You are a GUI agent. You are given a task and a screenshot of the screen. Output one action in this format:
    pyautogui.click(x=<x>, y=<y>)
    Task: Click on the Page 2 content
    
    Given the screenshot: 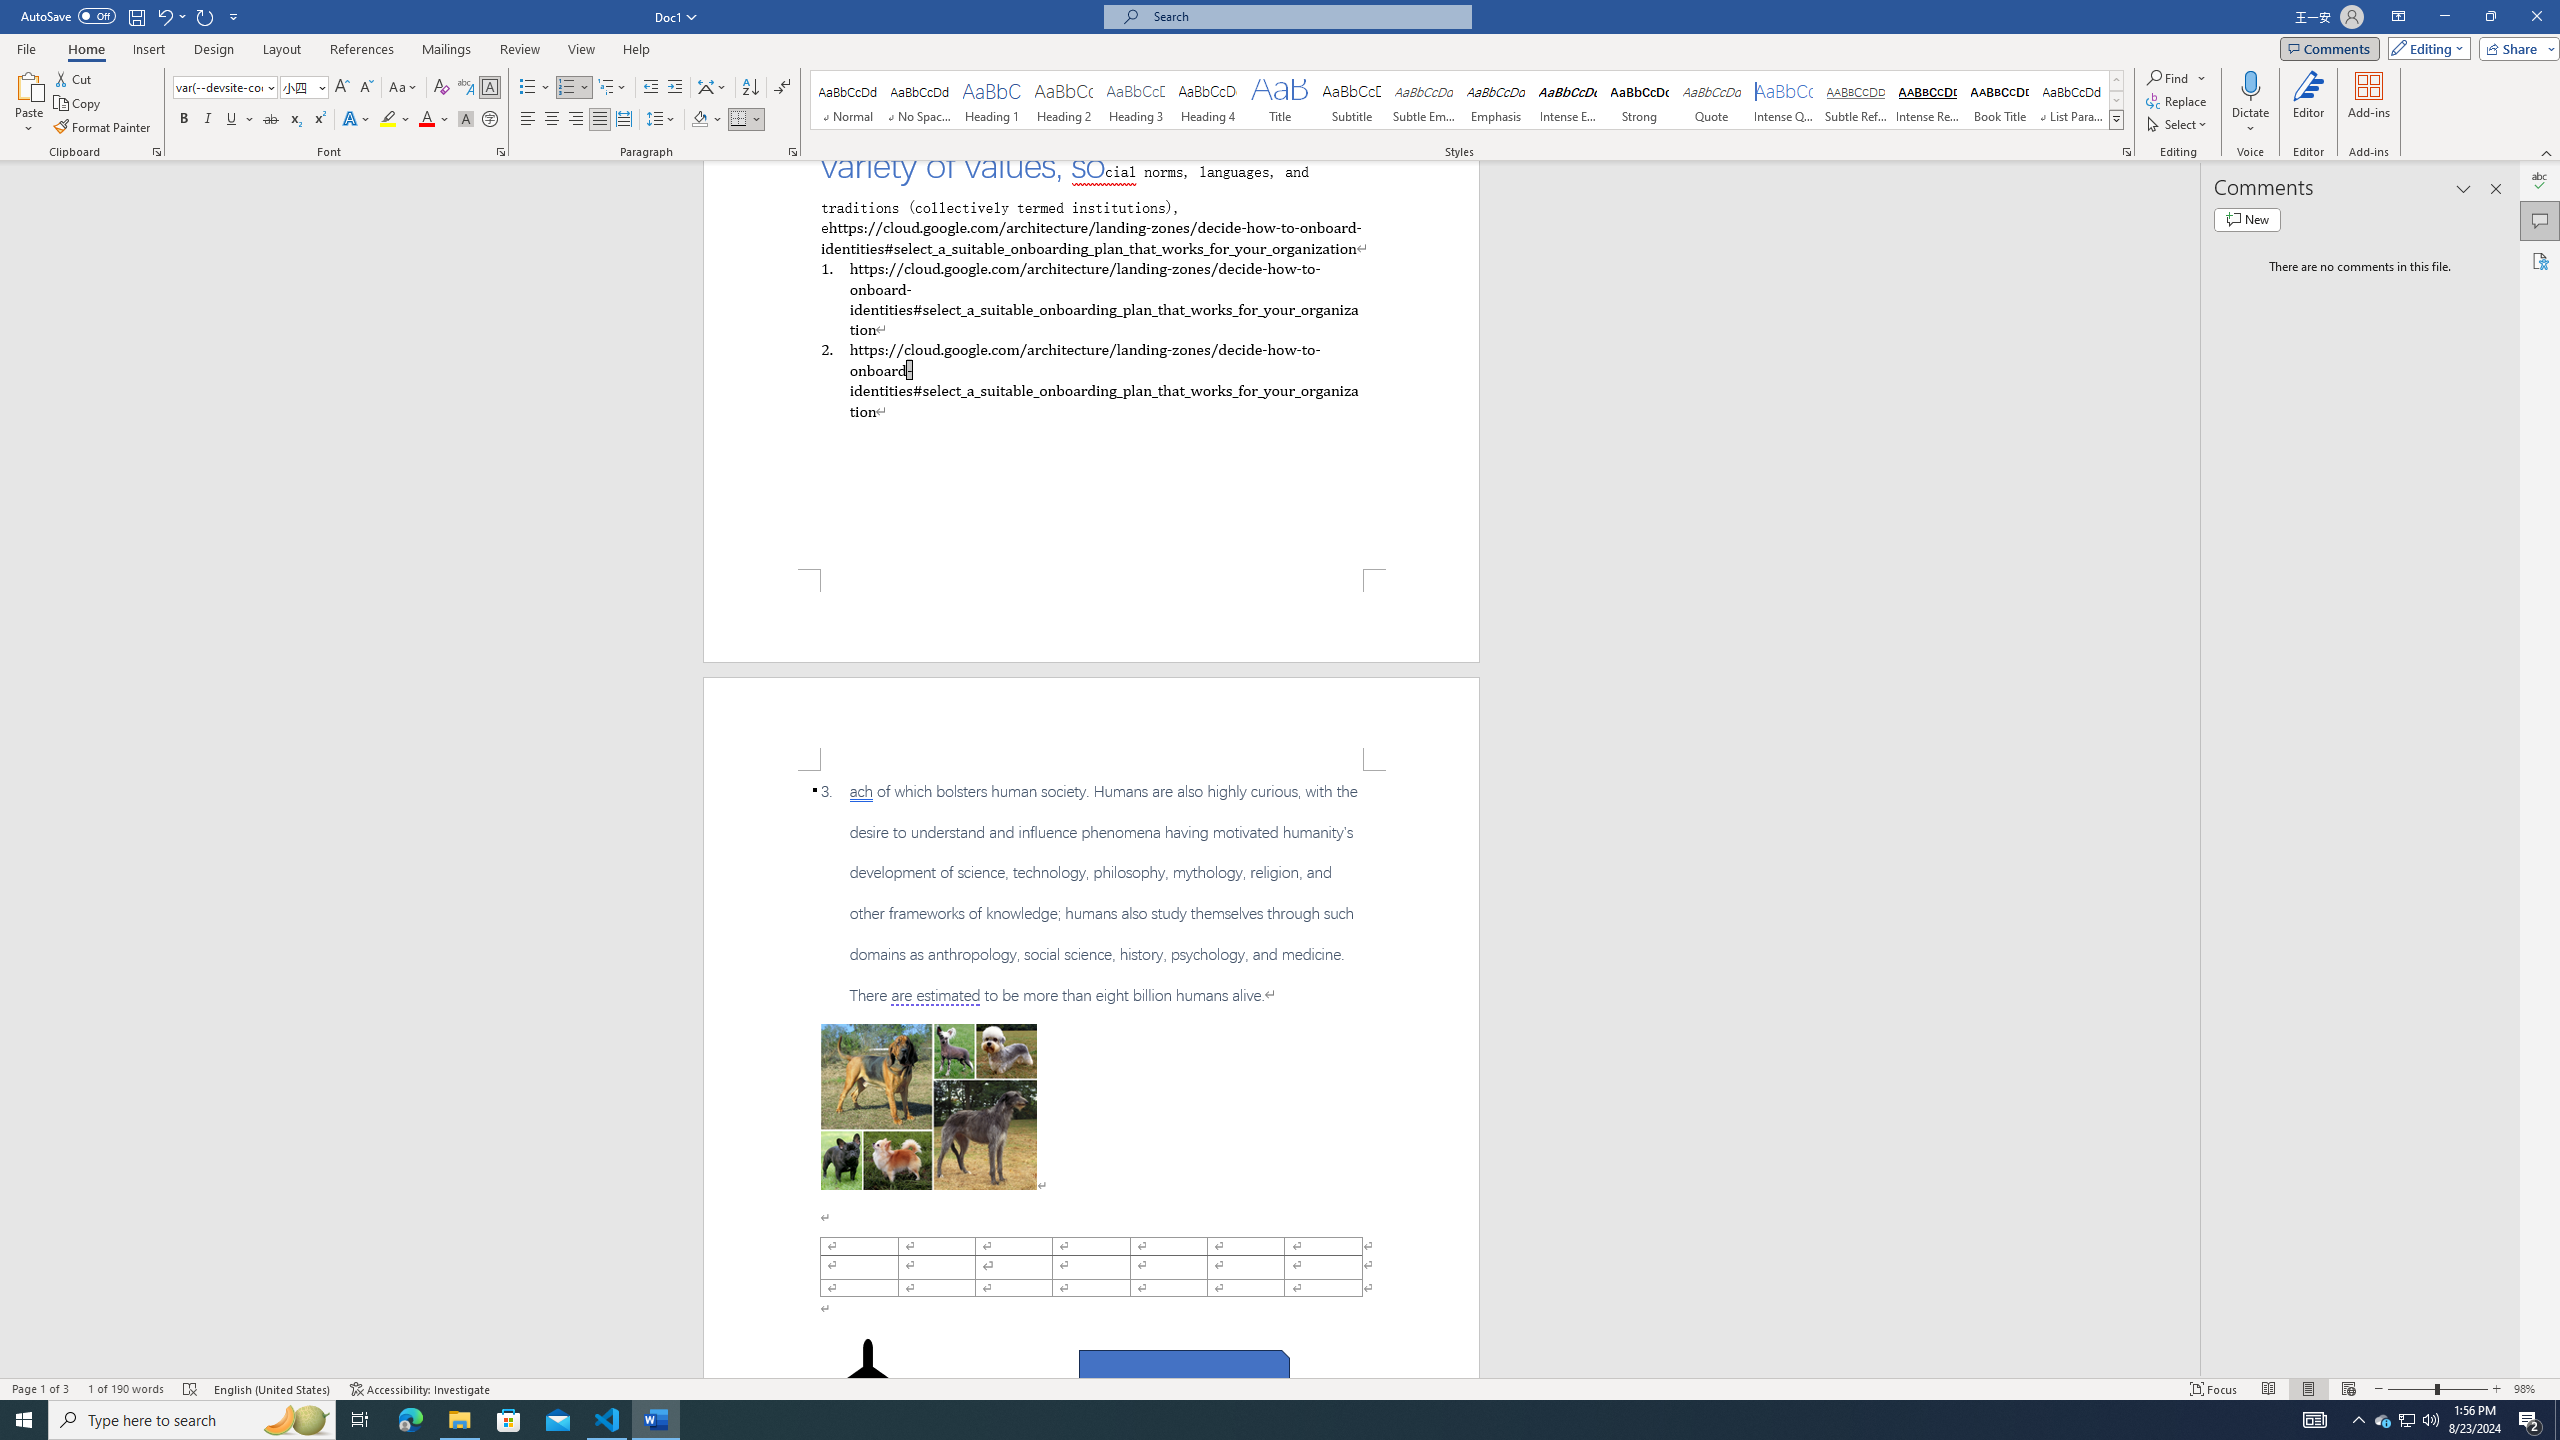 What is the action you would take?
    pyautogui.click(x=1092, y=1074)
    